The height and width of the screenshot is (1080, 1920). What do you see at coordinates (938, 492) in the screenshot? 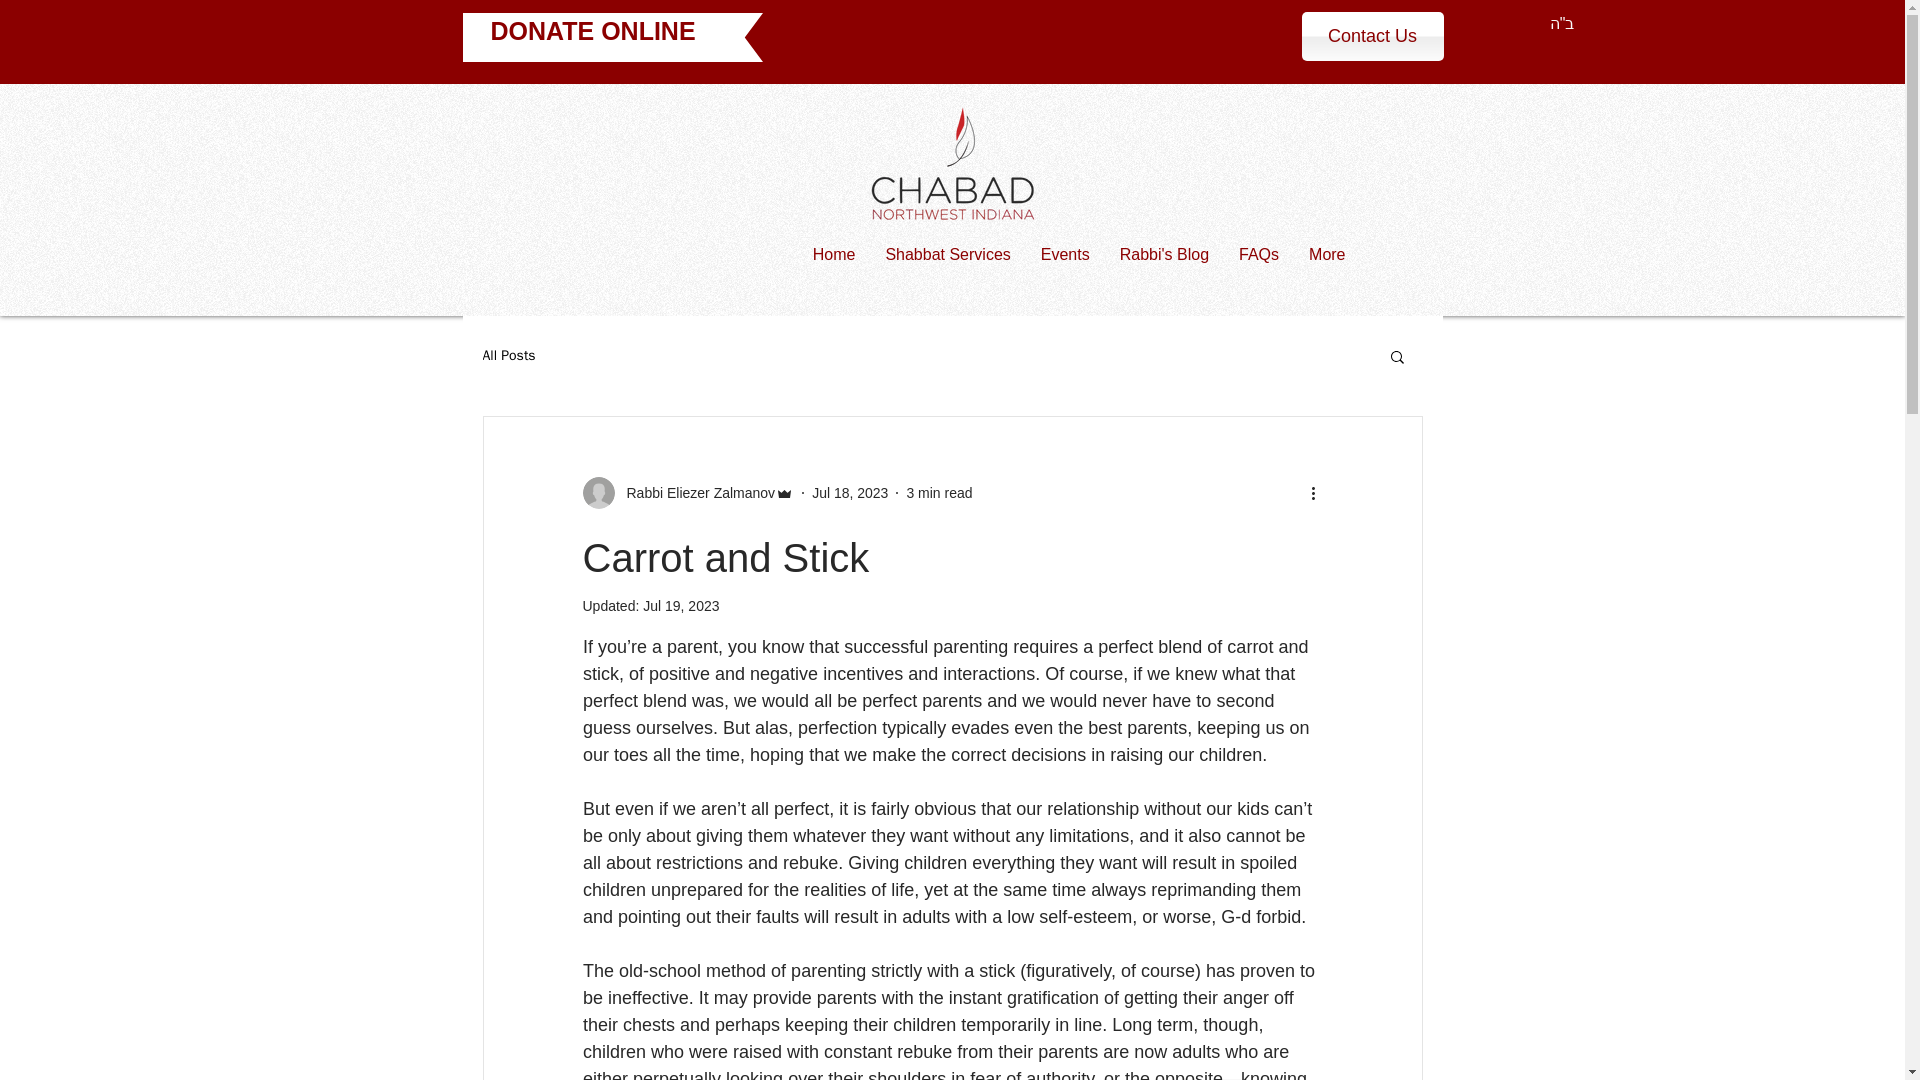
I see `3 min read` at bounding box center [938, 492].